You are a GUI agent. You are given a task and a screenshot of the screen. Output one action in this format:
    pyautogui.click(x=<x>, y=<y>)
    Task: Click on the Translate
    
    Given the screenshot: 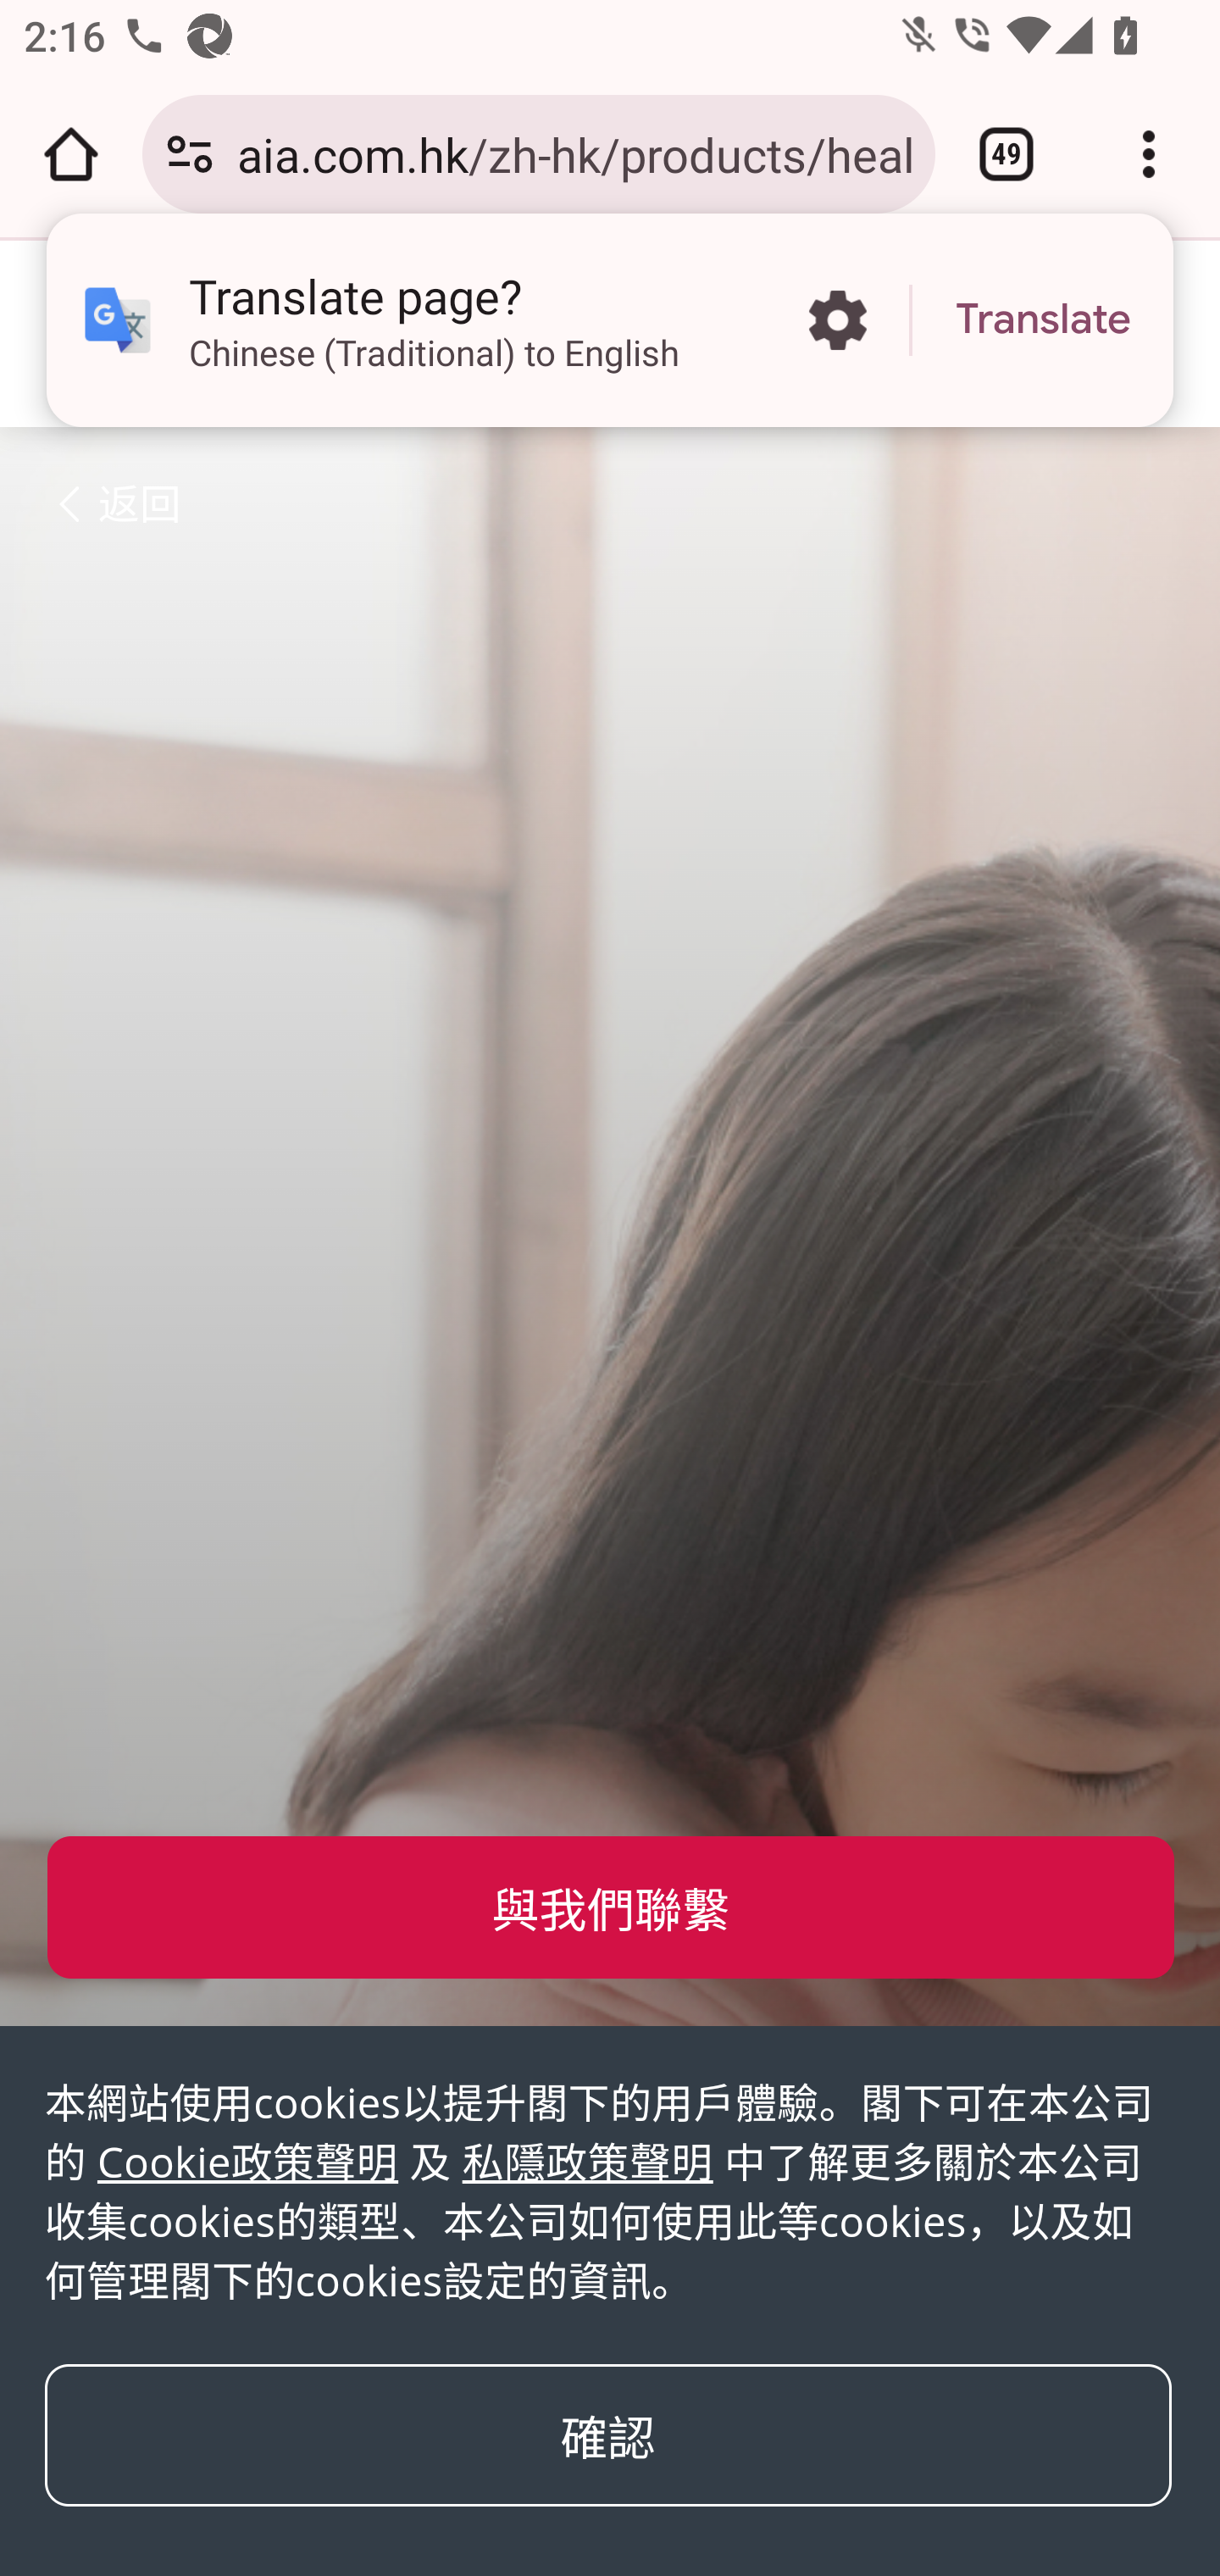 What is the action you would take?
    pyautogui.click(x=1043, y=320)
    